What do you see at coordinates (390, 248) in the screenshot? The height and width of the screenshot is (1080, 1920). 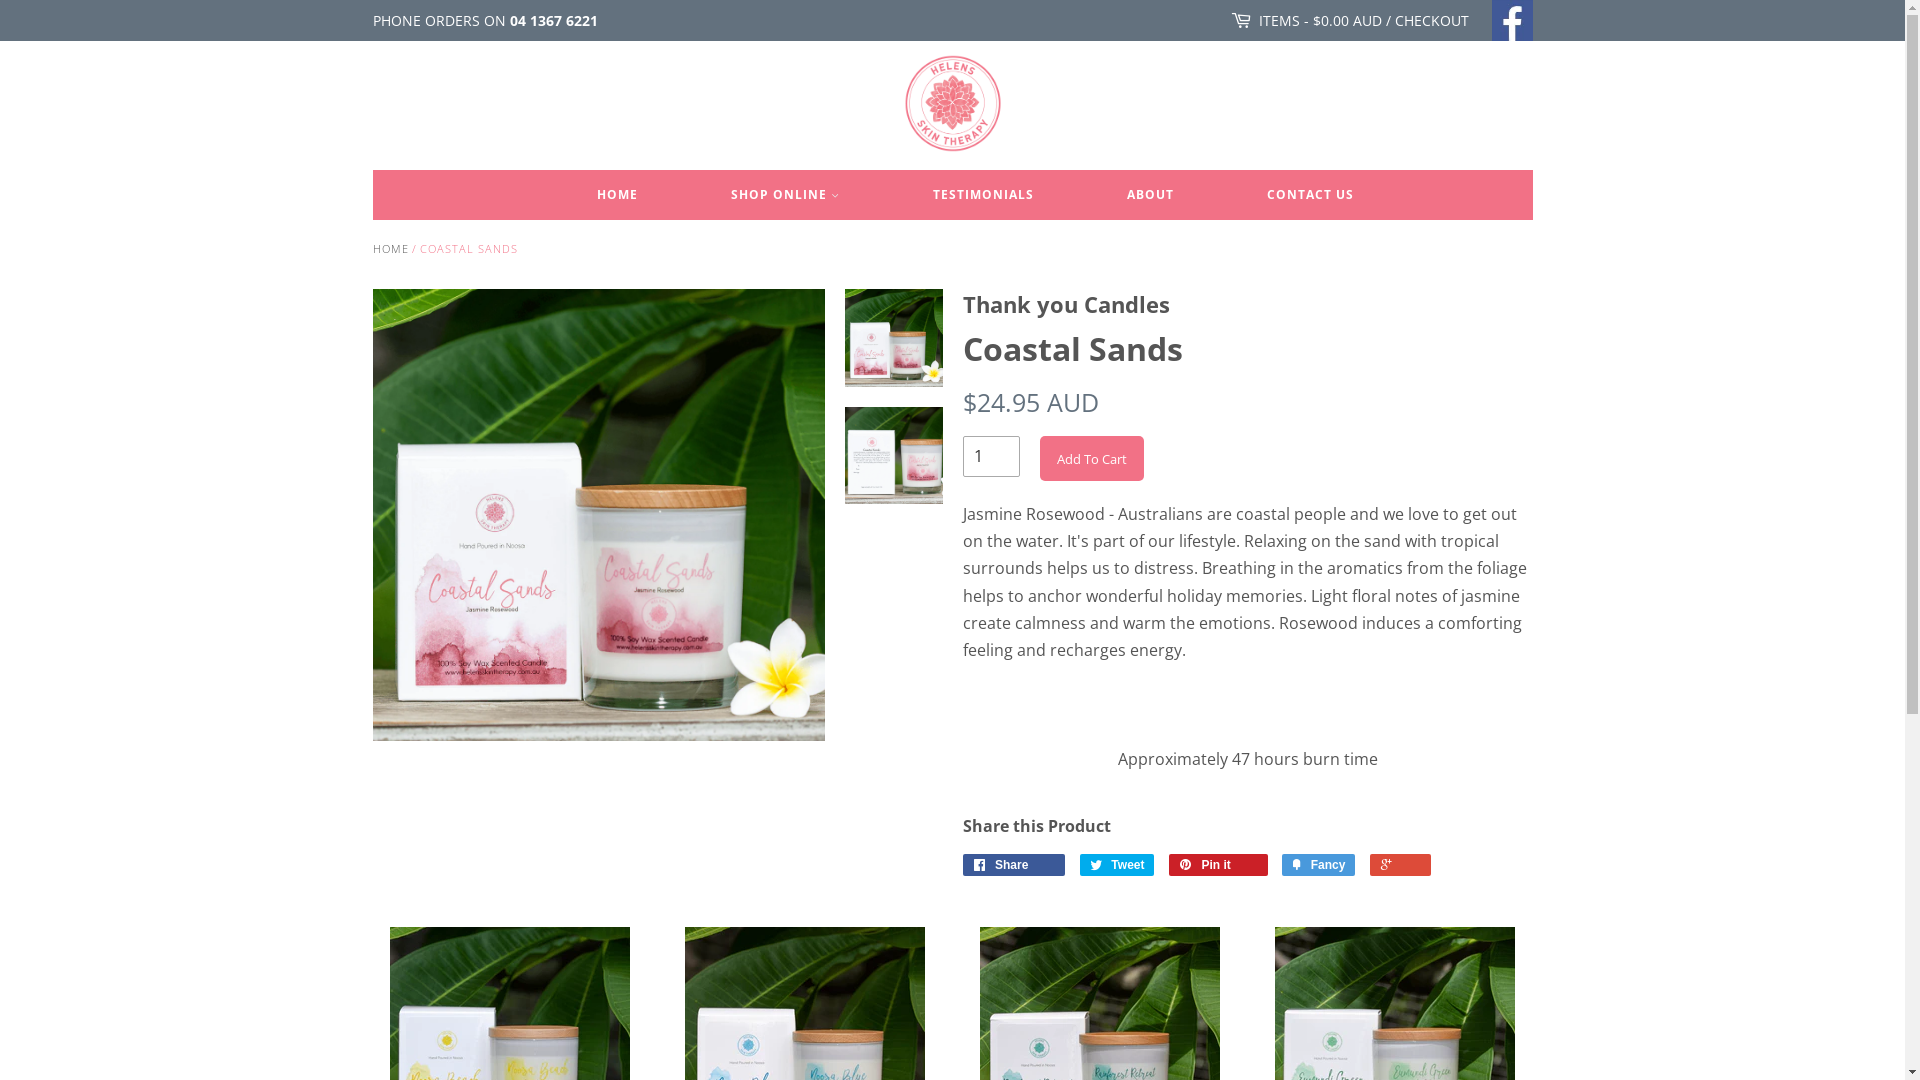 I see `HOME` at bounding box center [390, 248].